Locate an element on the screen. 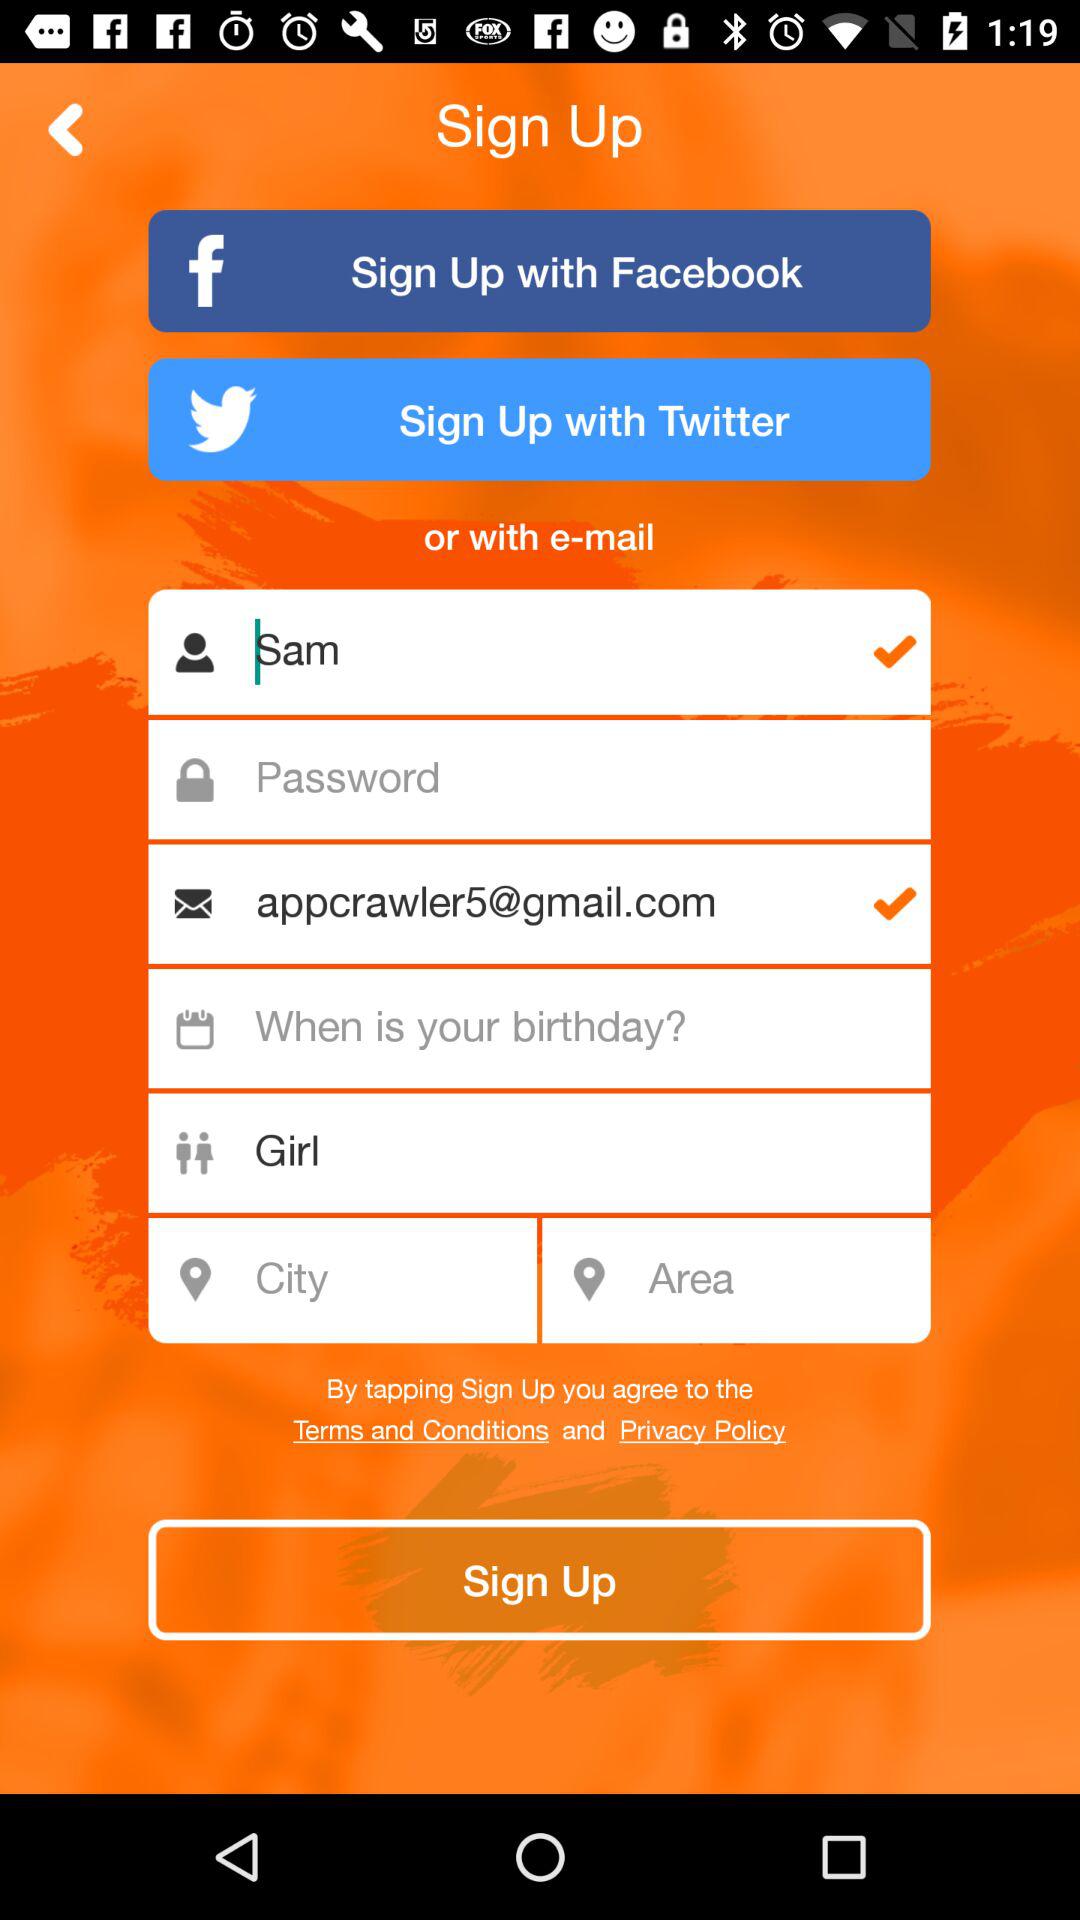  select the icon which is left side of the when is your birthday is located at coordinates (195, 1028).